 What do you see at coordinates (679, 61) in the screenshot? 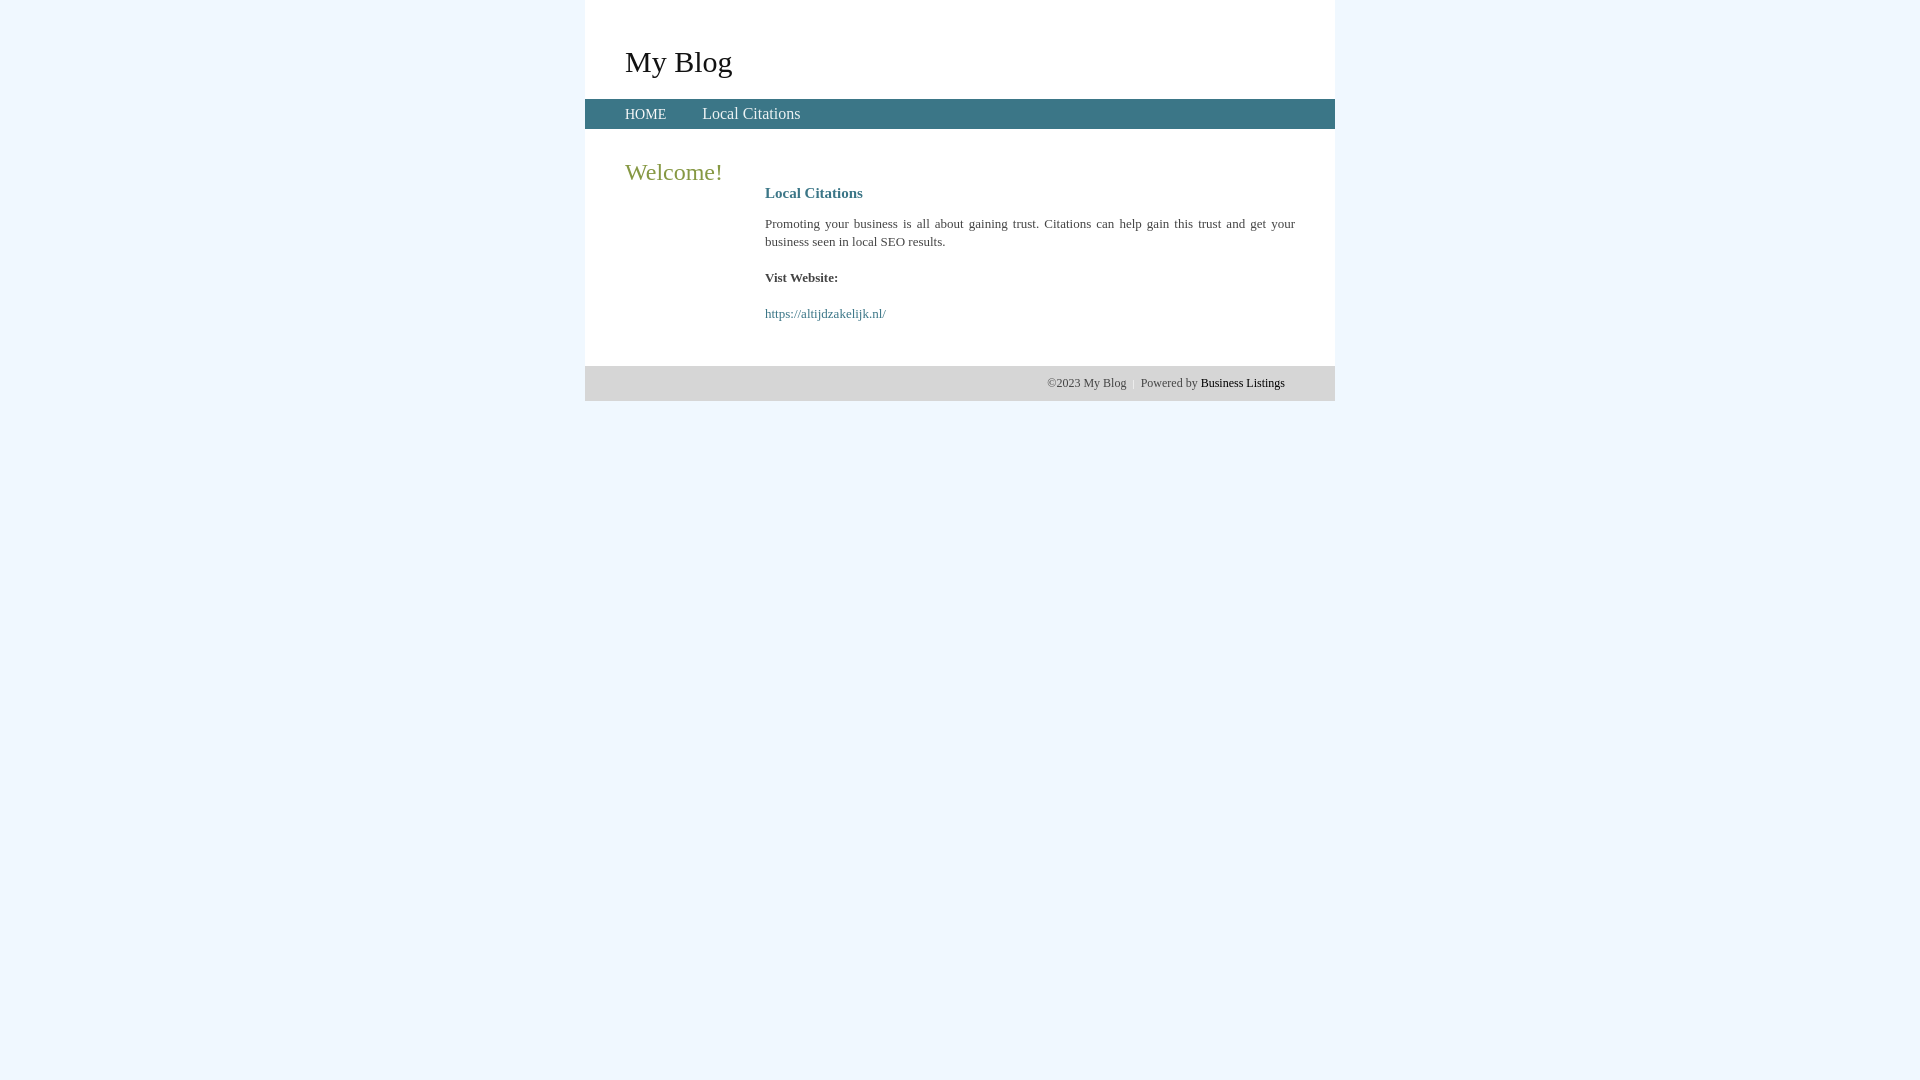
I see `My Blog` at bounding box center [679, 61].